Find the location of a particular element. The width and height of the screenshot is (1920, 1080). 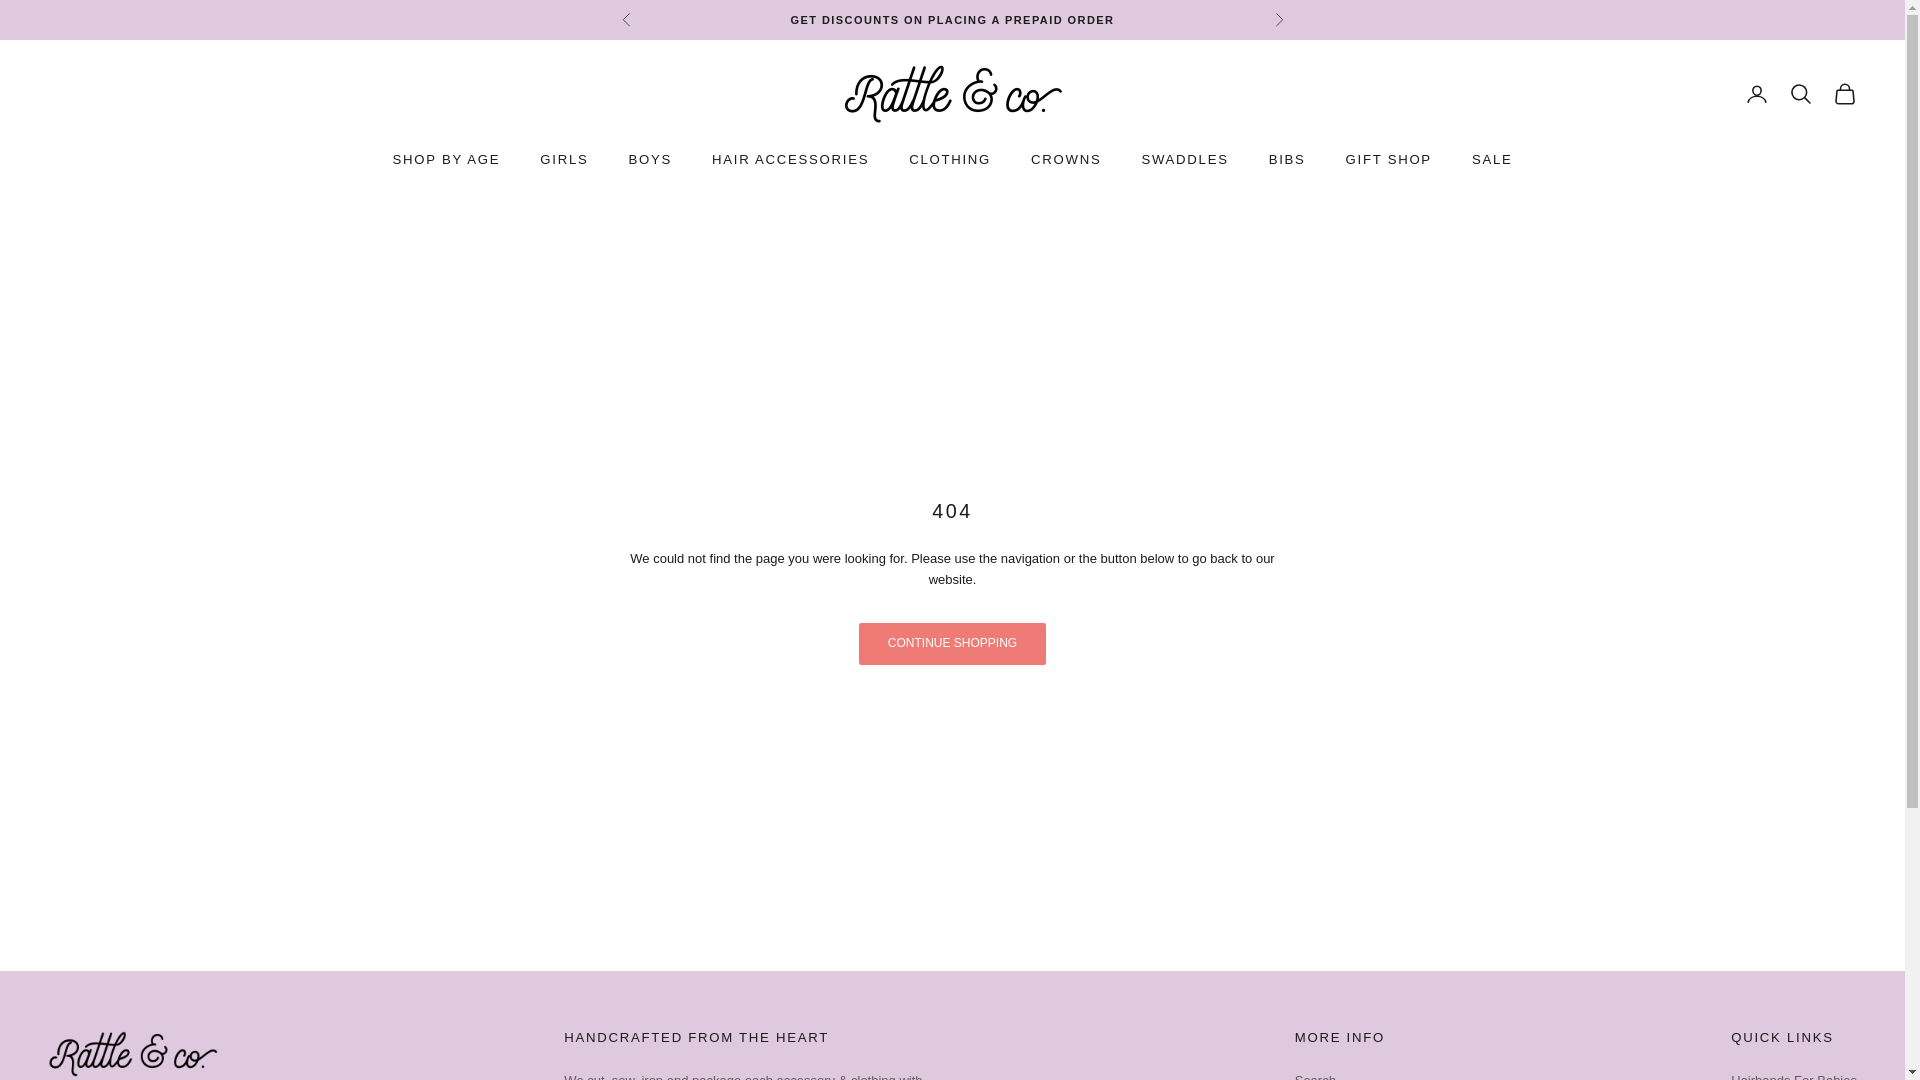

Open search is located at coordinates (1800, 94).